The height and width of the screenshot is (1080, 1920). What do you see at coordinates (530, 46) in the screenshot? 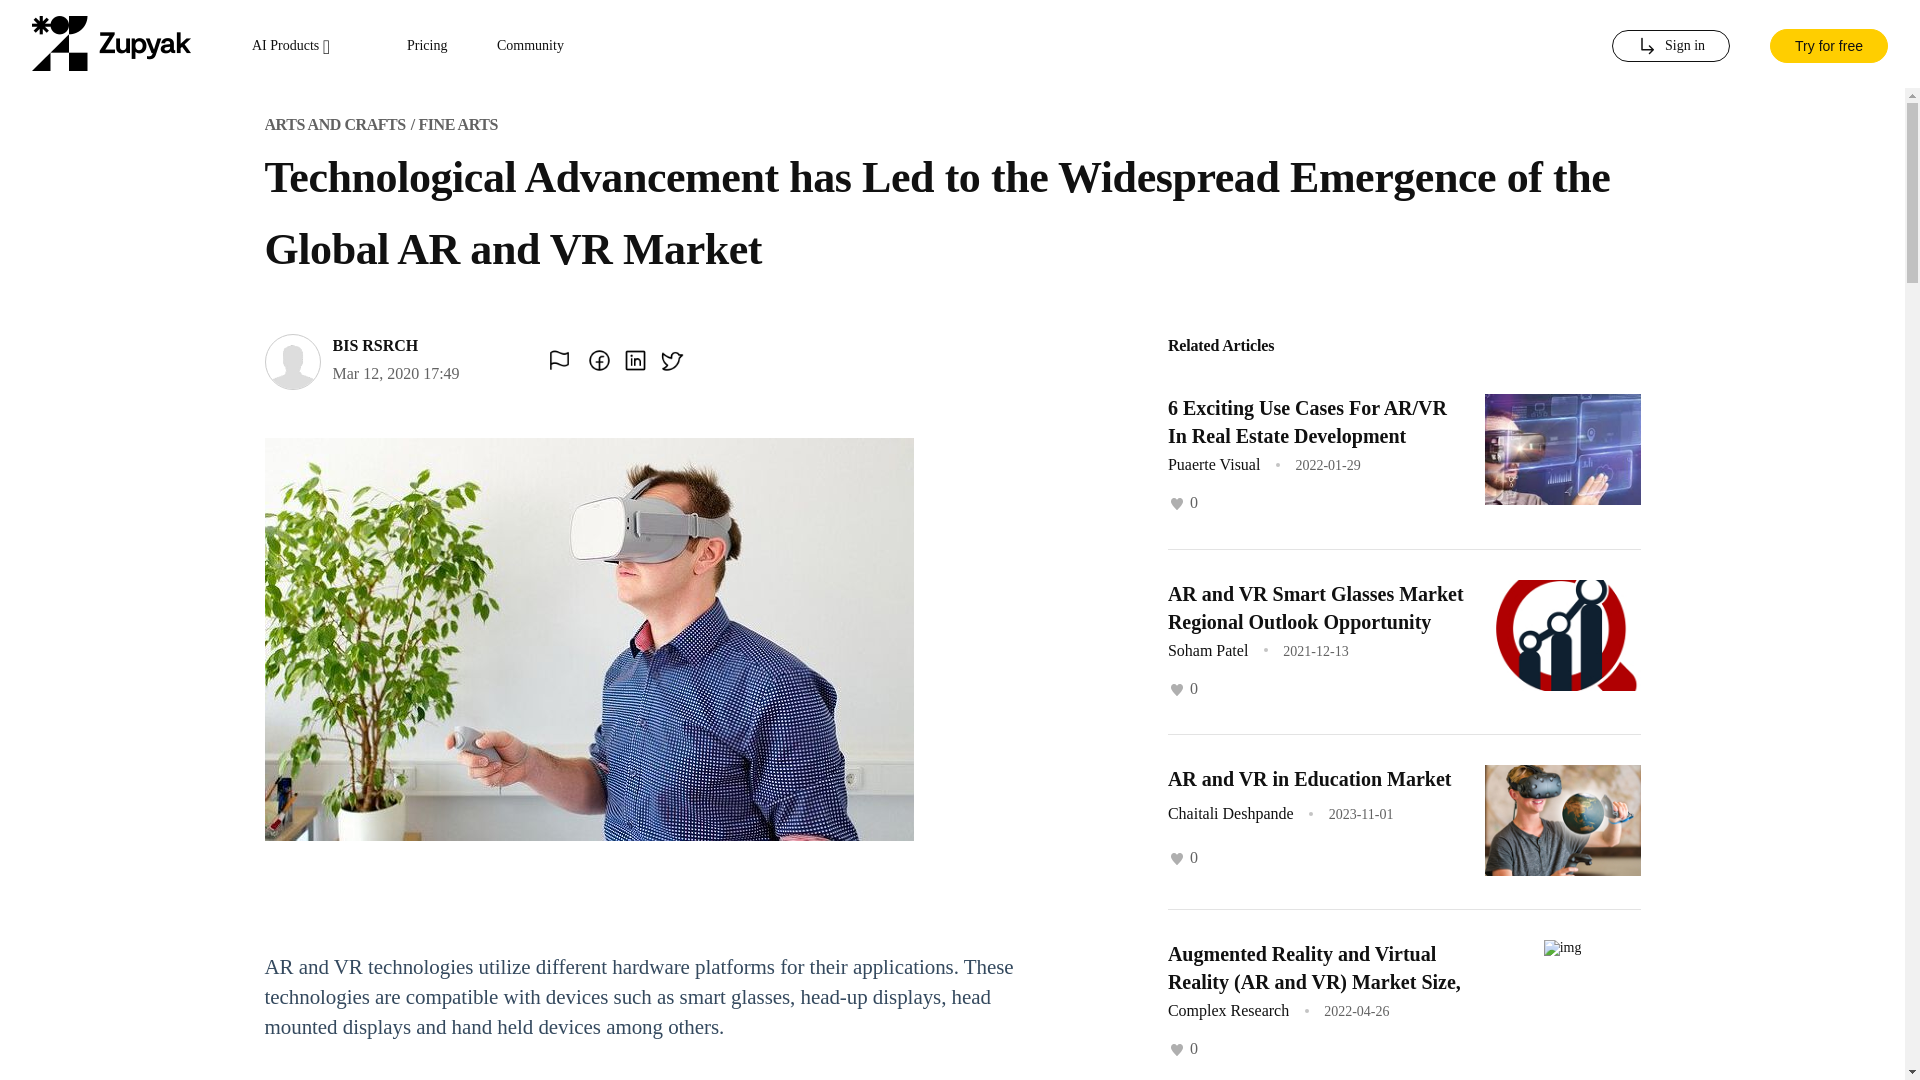
I see `Community` at bounding box center [530, 46].